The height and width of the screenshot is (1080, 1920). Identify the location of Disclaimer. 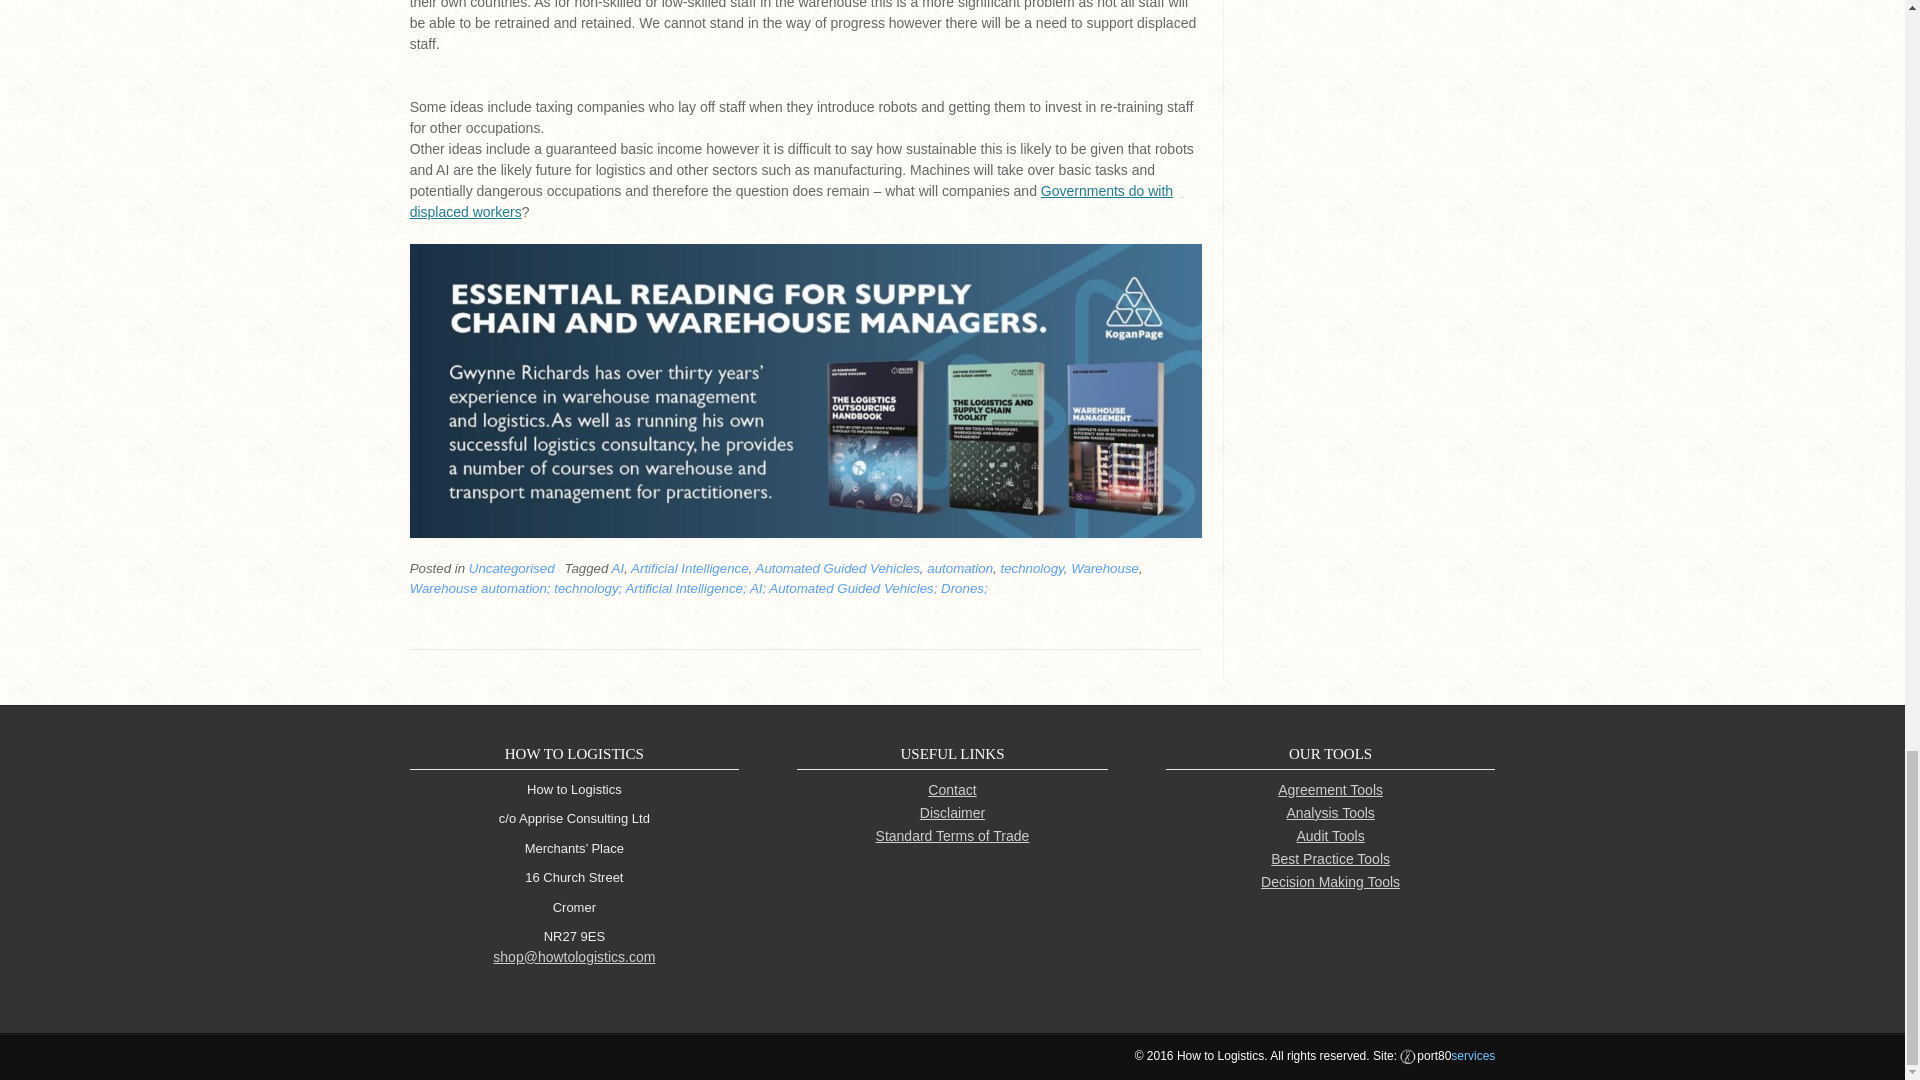
(952, 812).